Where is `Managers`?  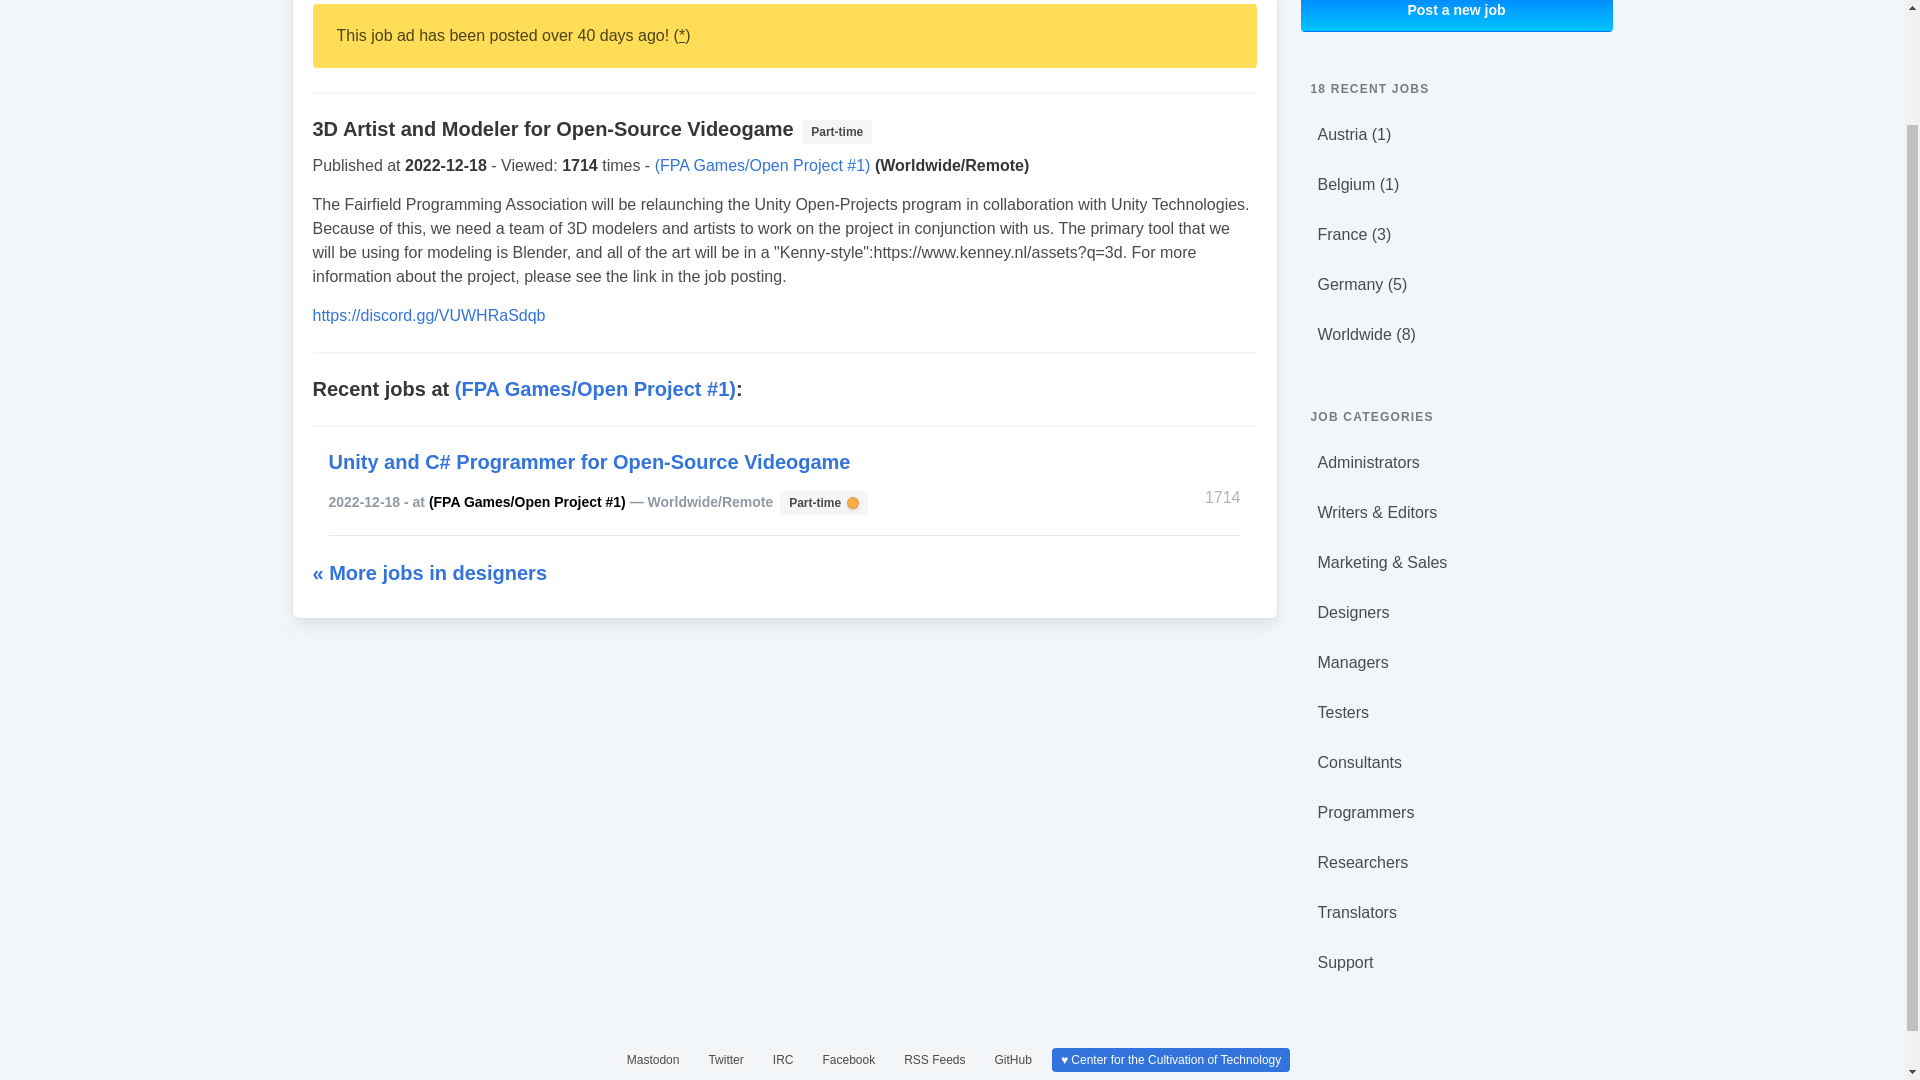 Managers is located at coordinates (1456, 612).